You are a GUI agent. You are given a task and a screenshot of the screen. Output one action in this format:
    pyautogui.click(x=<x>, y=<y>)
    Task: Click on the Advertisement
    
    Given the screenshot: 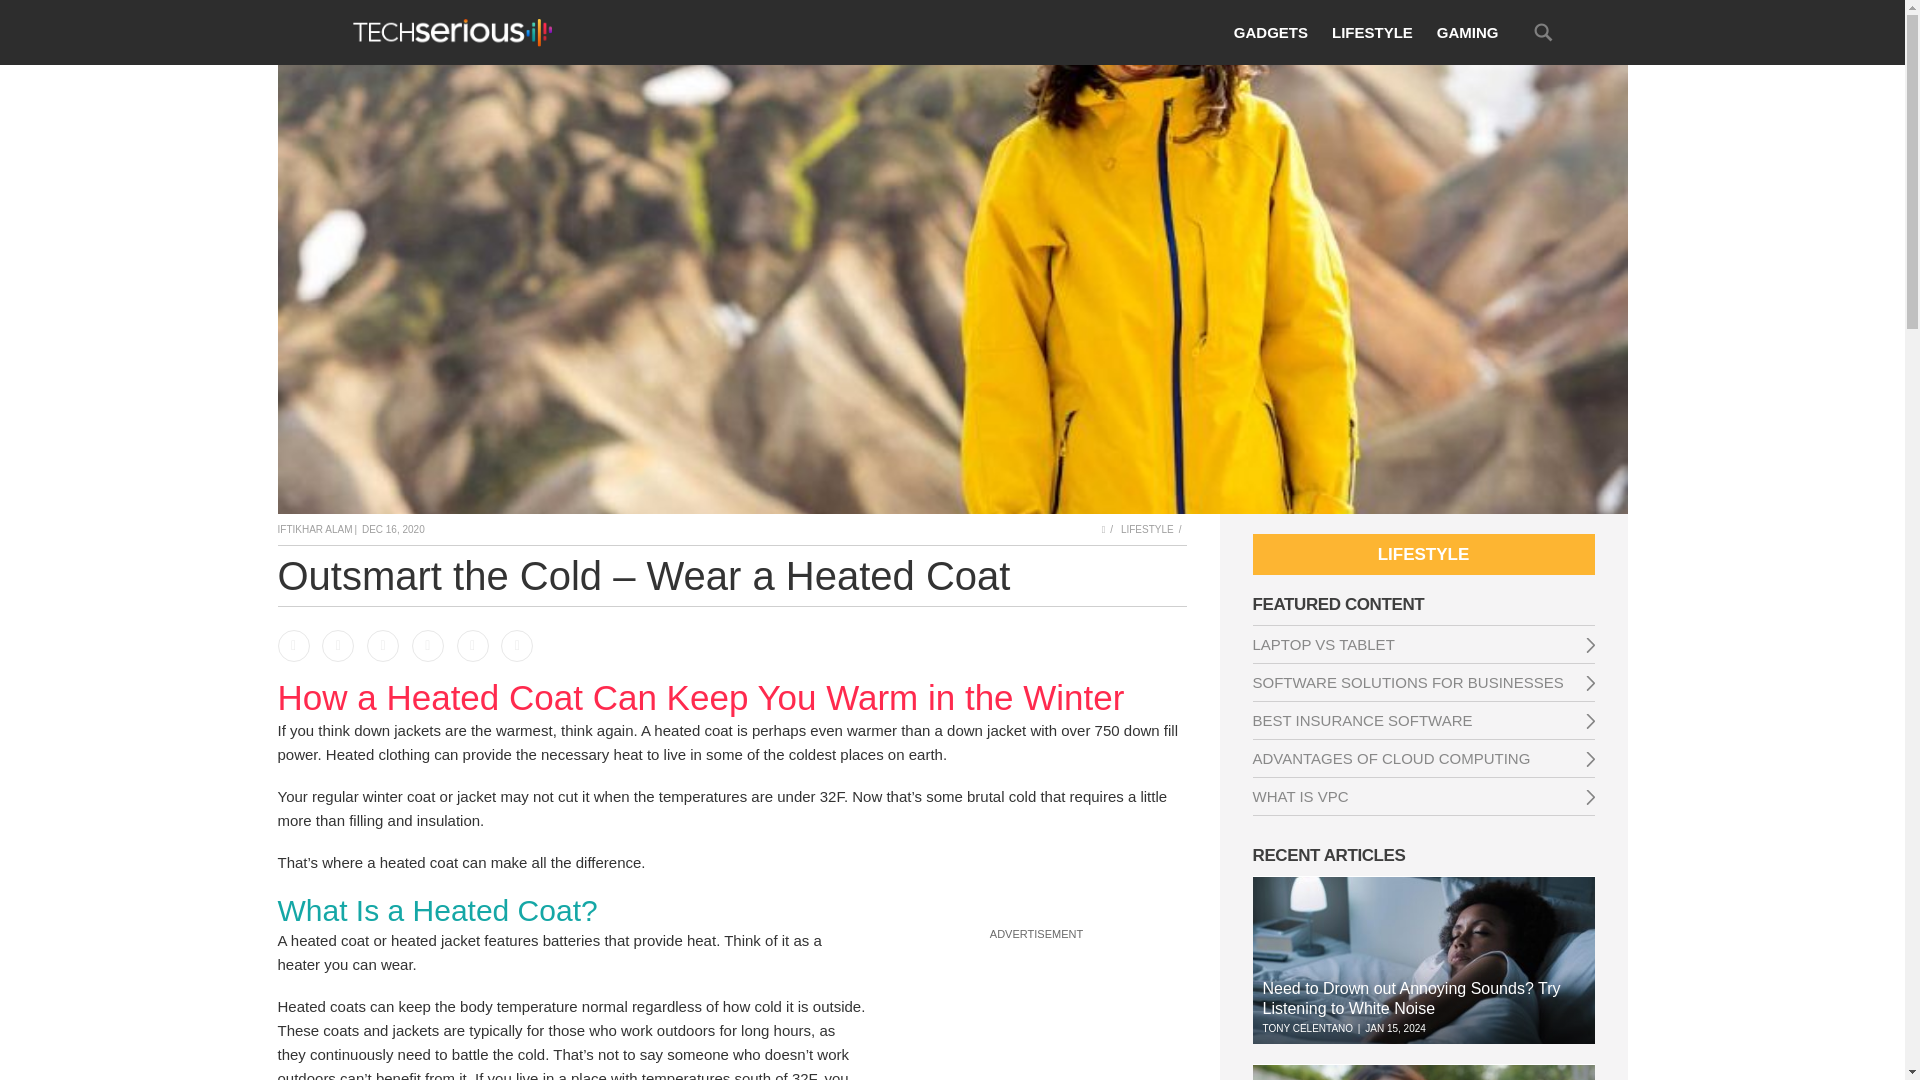 What is the action you would take?
    pyautogui.click(x=1036, y=1012)
    